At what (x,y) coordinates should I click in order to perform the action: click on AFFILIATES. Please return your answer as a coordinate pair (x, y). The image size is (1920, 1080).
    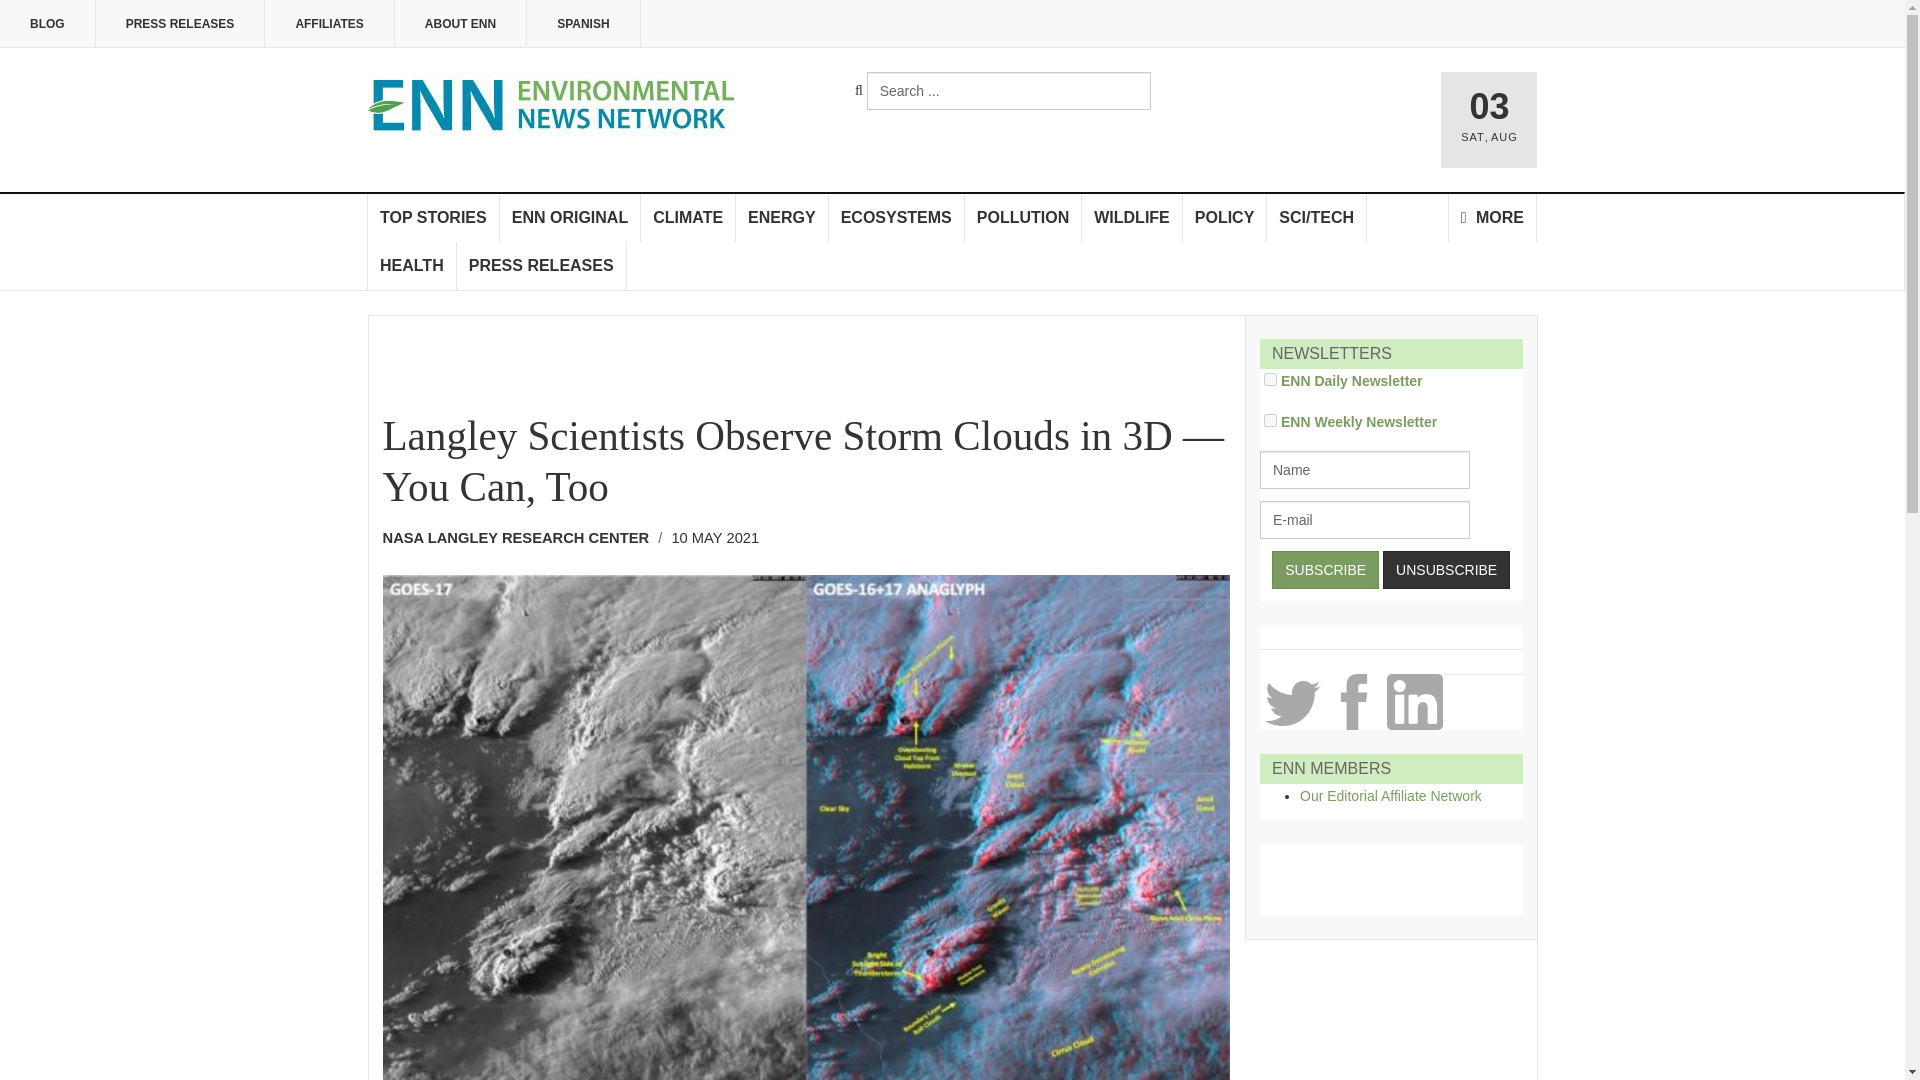
    Looking at the image, I should click on (328, 24).